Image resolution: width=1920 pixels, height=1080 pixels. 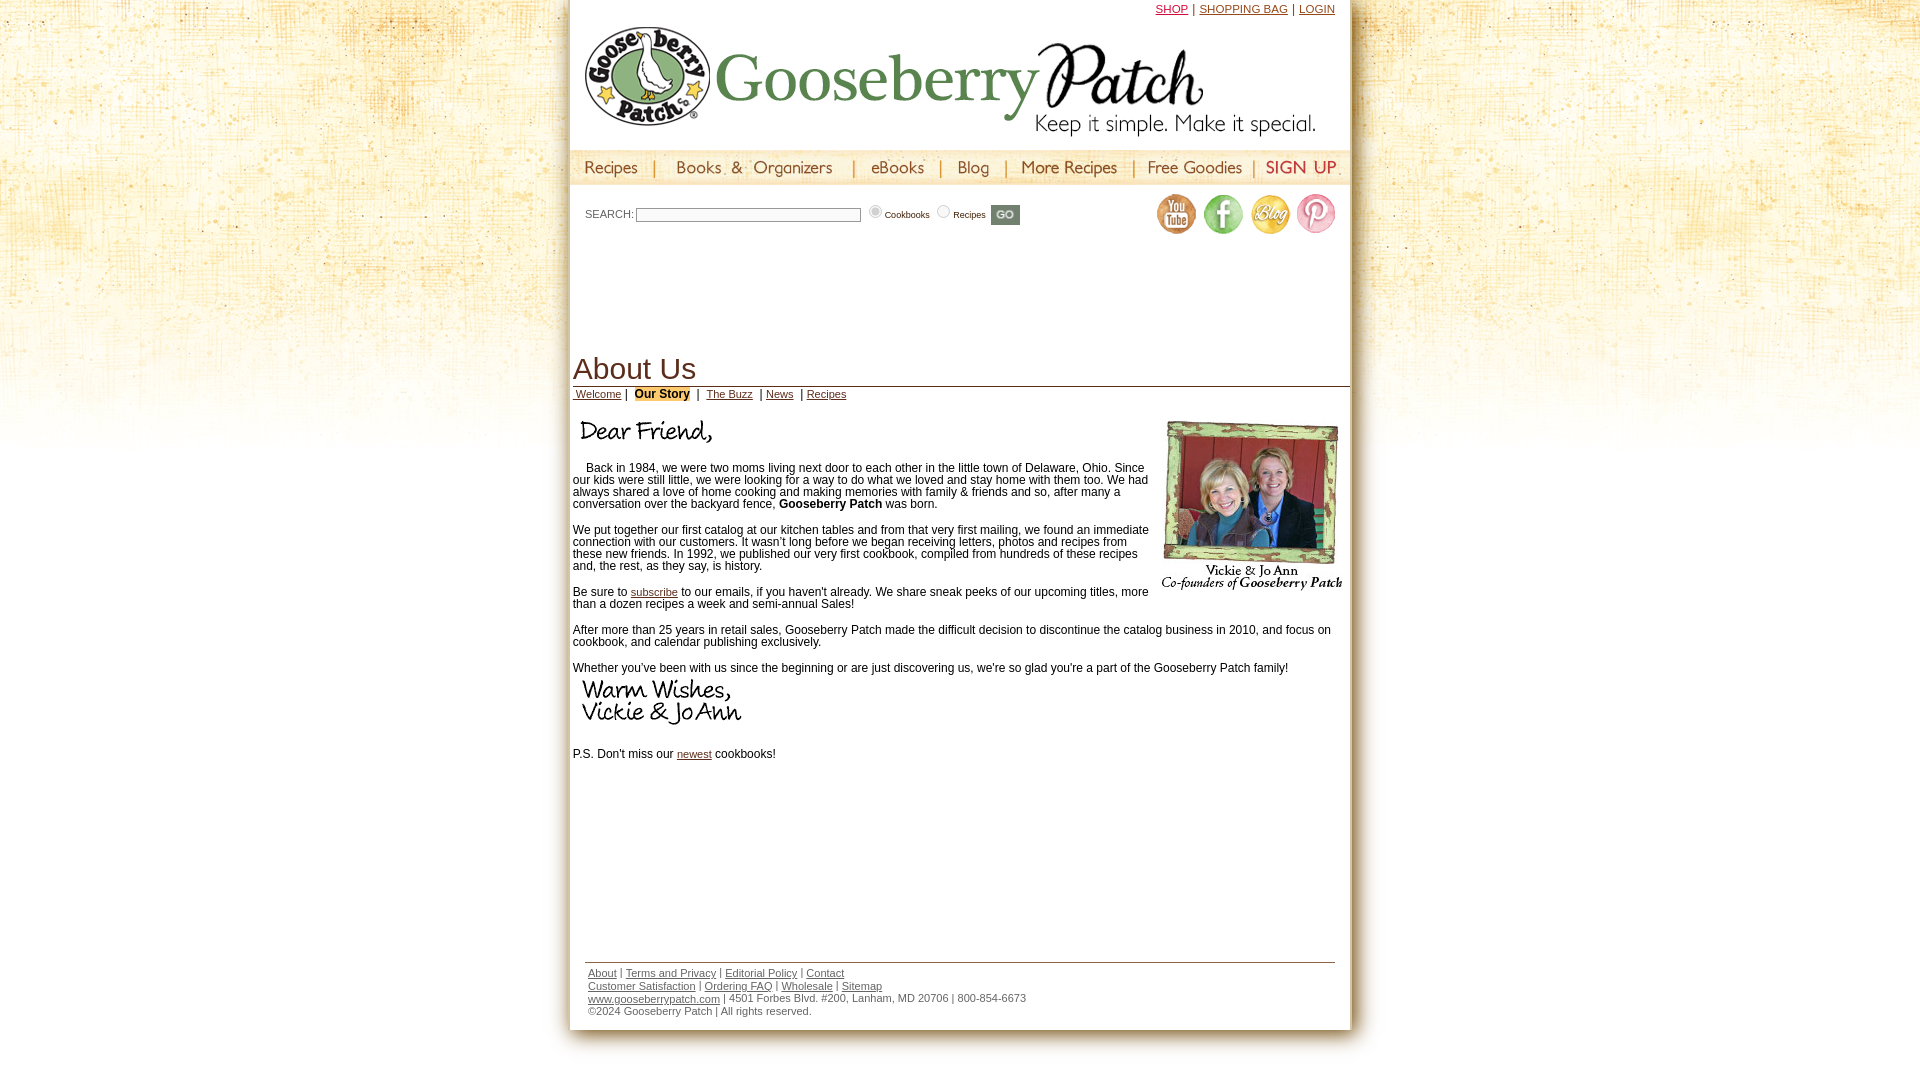 What do you see at coordinates (950, 82) in the screenshot?
I see `Gooseberry Patch - Keep it simple. Make it special.` at bounding box center [950, 82].